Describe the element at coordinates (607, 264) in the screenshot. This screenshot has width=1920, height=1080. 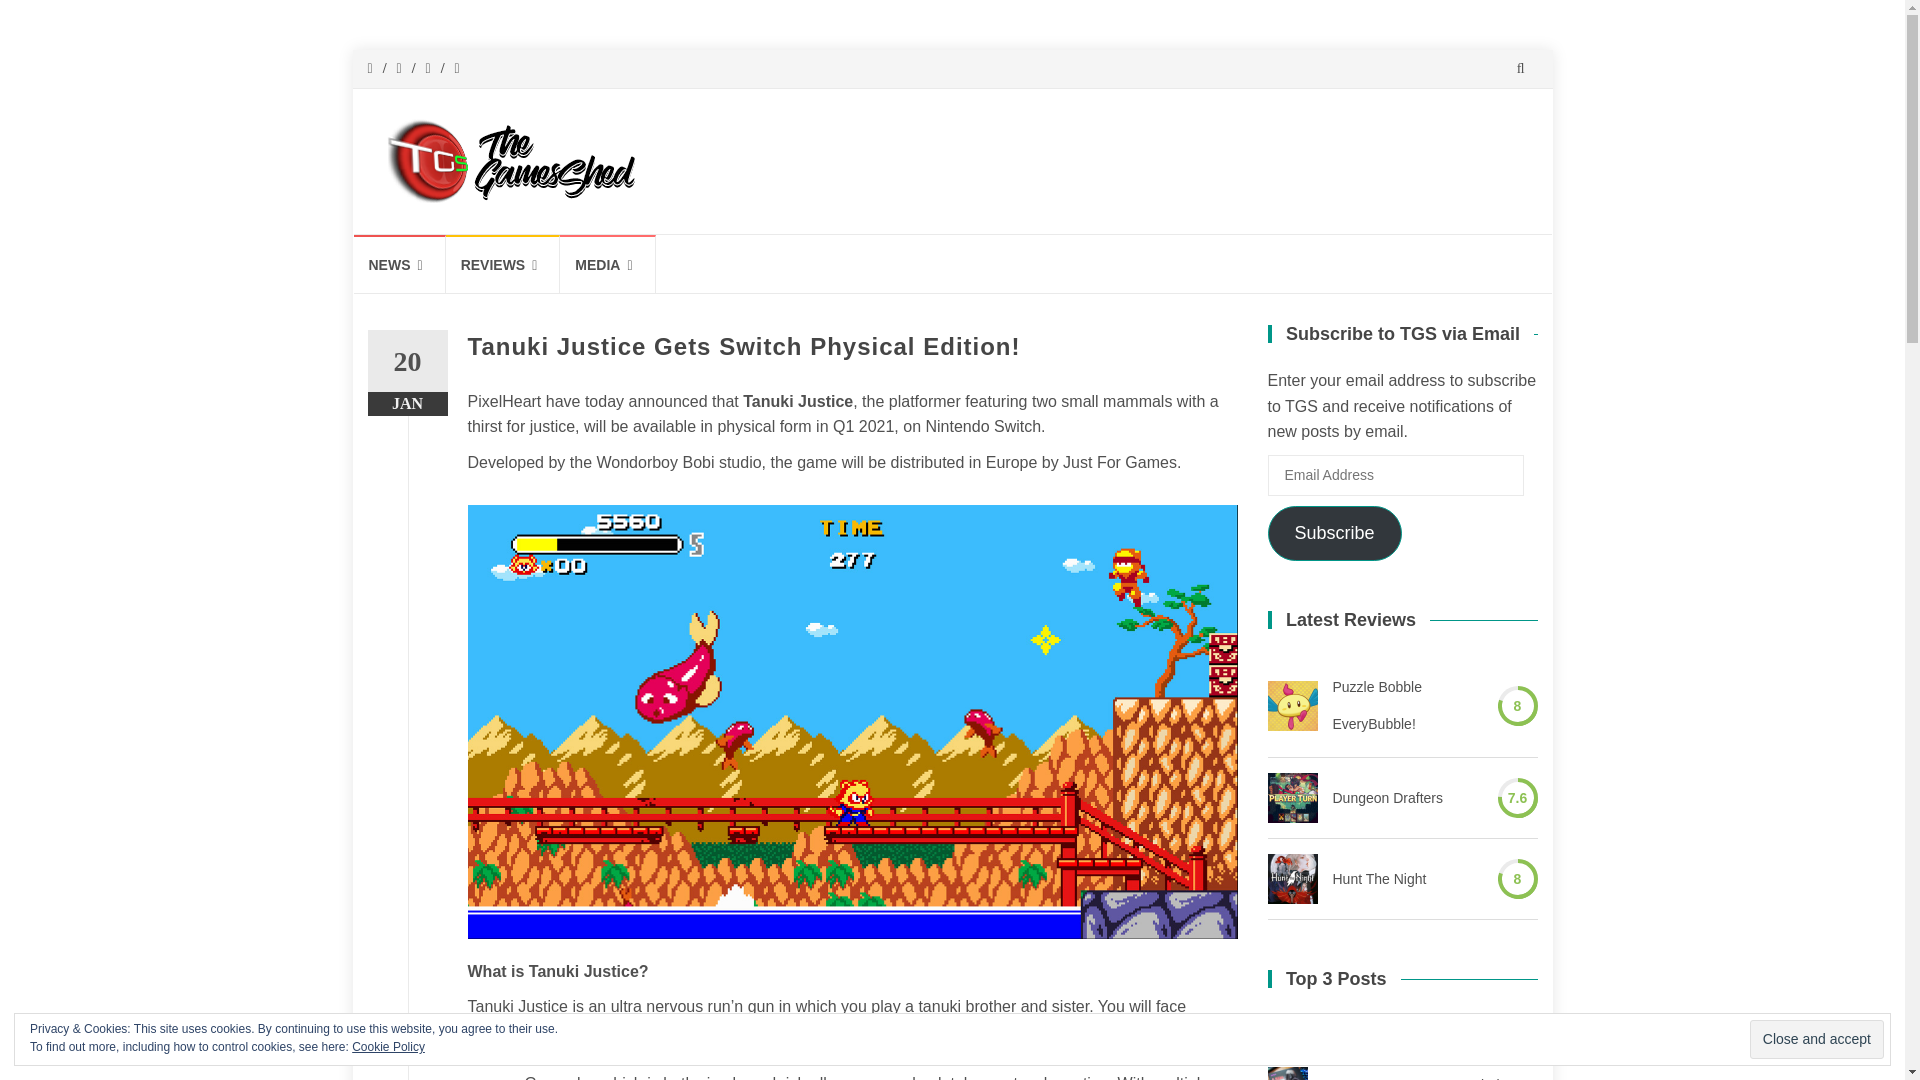
I see `MEDIA` at that location.